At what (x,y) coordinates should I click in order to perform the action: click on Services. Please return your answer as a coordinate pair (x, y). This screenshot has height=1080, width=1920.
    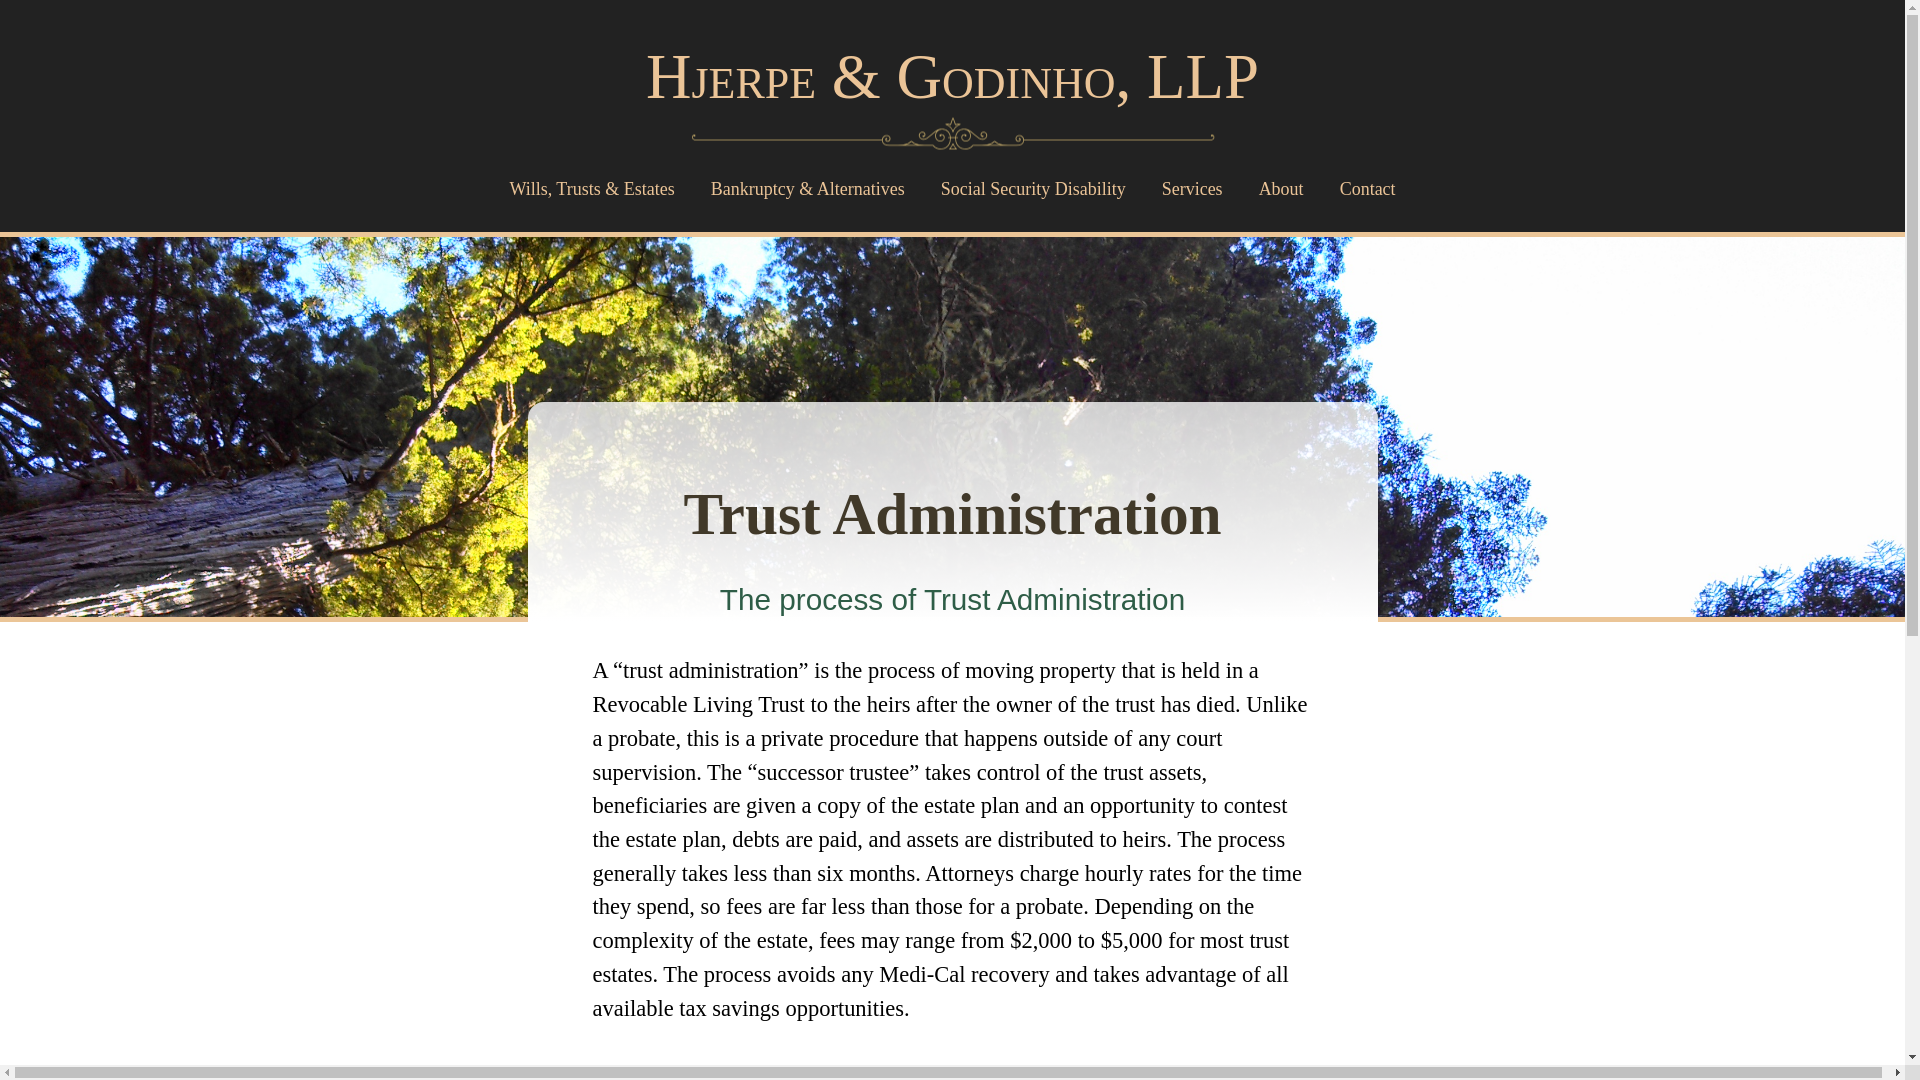
    Looking at the image, I should click on (1192, 189).